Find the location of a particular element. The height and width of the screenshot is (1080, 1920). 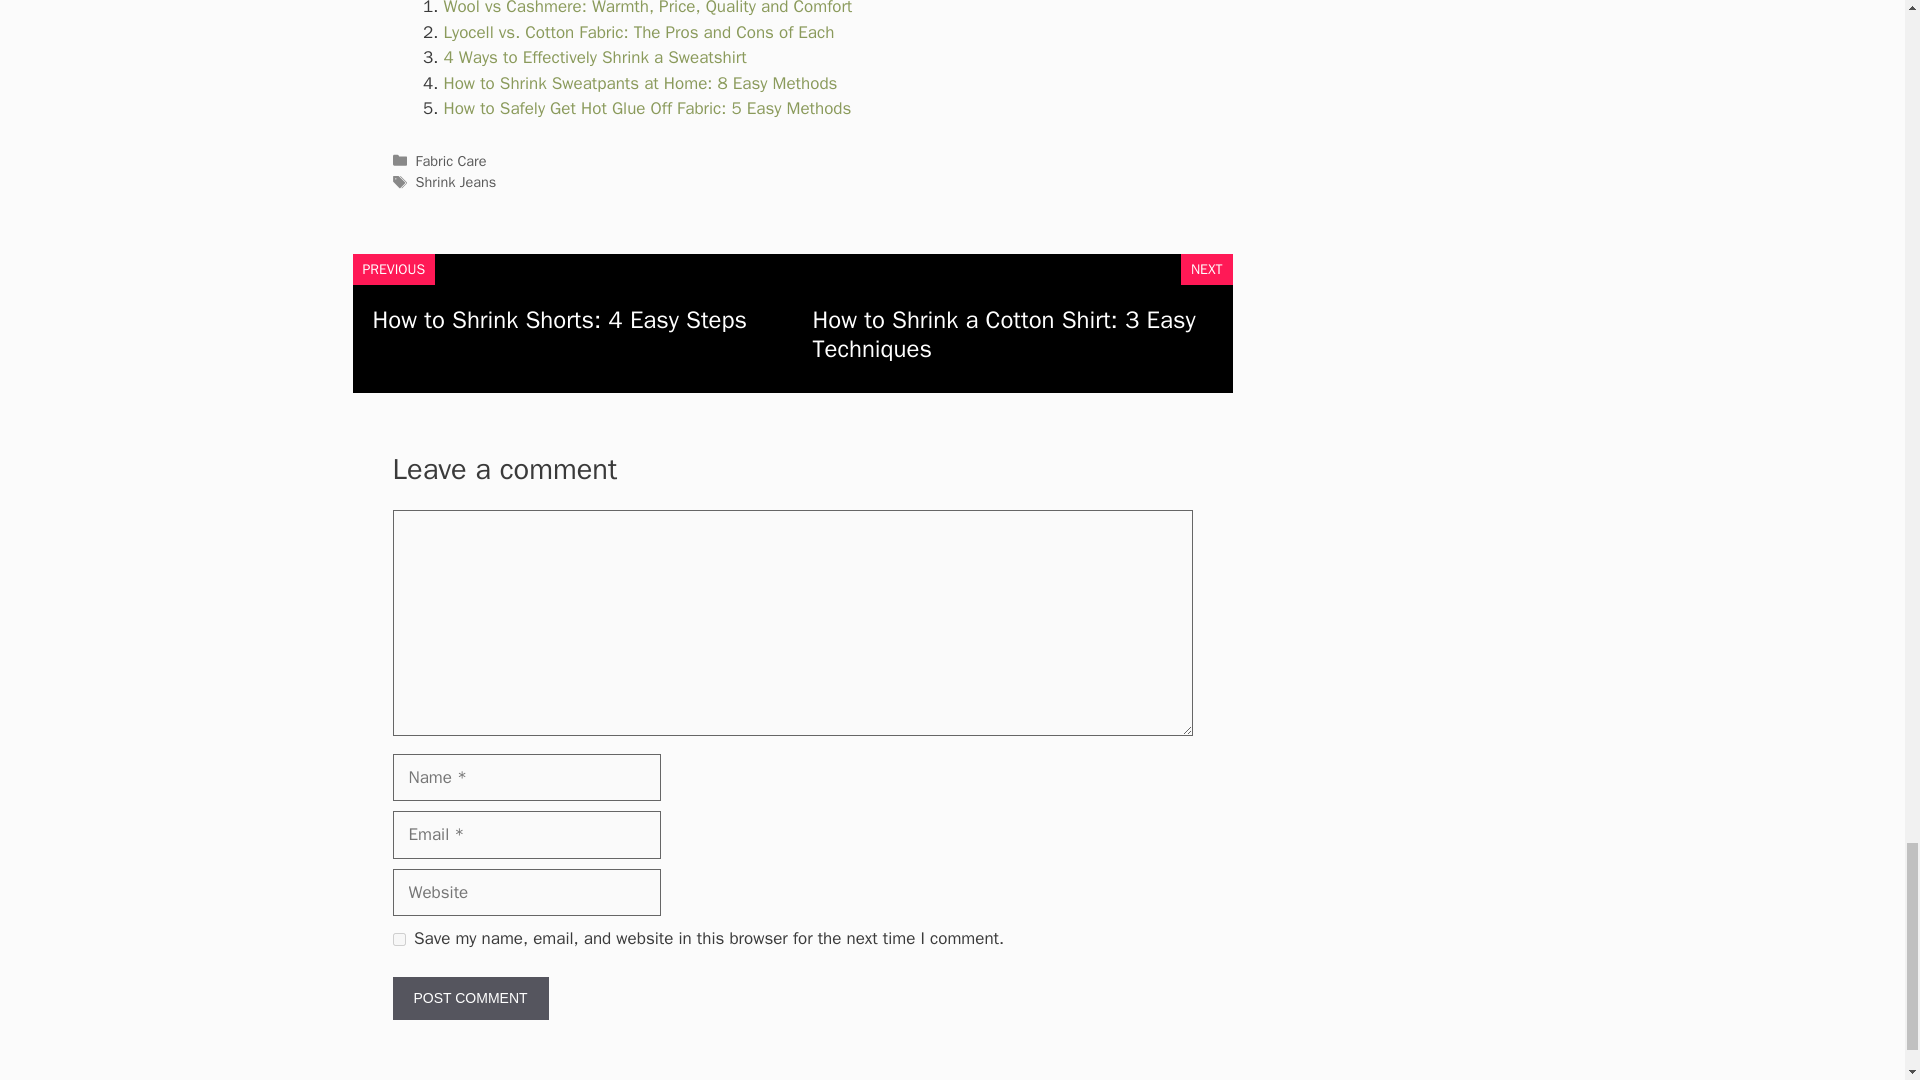

Wool vs Cashmere: Warmth, Price, Quality and Comfort is located at coordinates (648, 8).